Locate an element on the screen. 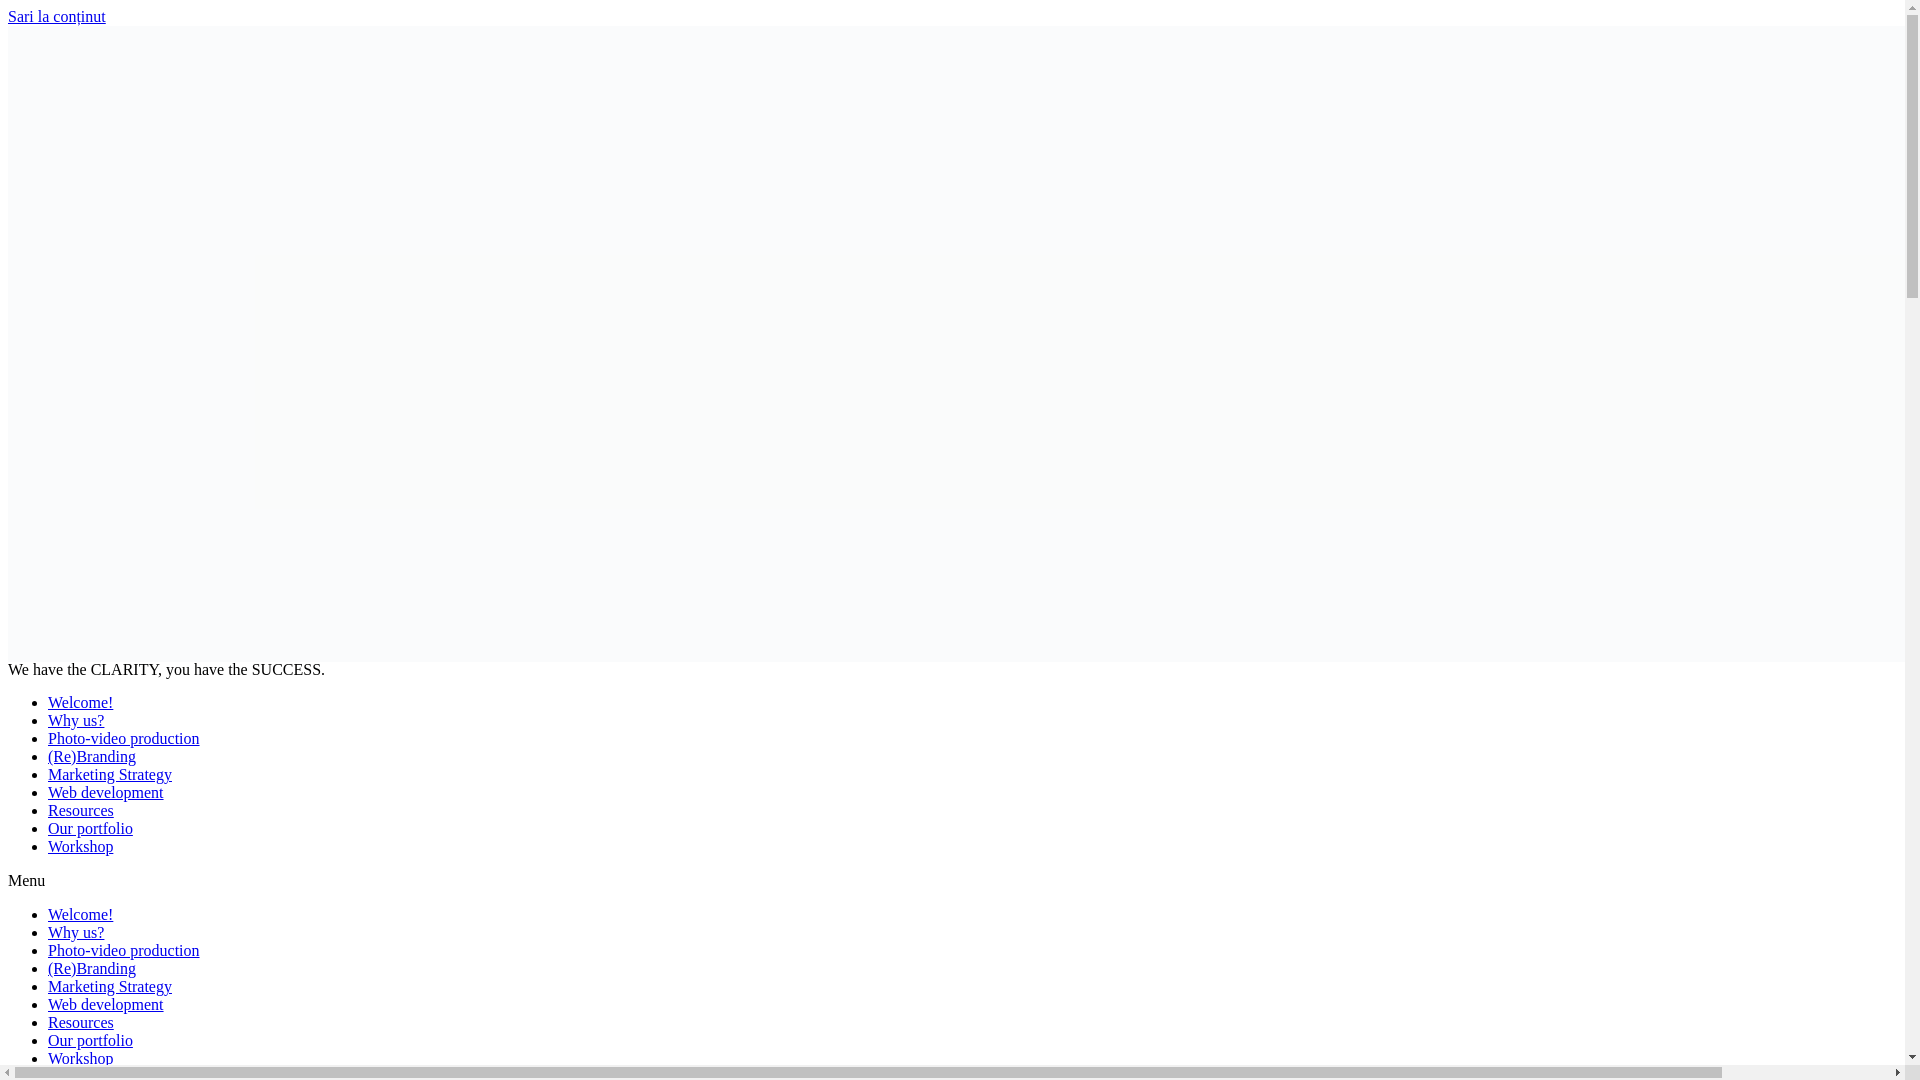 This screenshot has height=1080, width=1920. Web development is located at coordinates (106, 1004).